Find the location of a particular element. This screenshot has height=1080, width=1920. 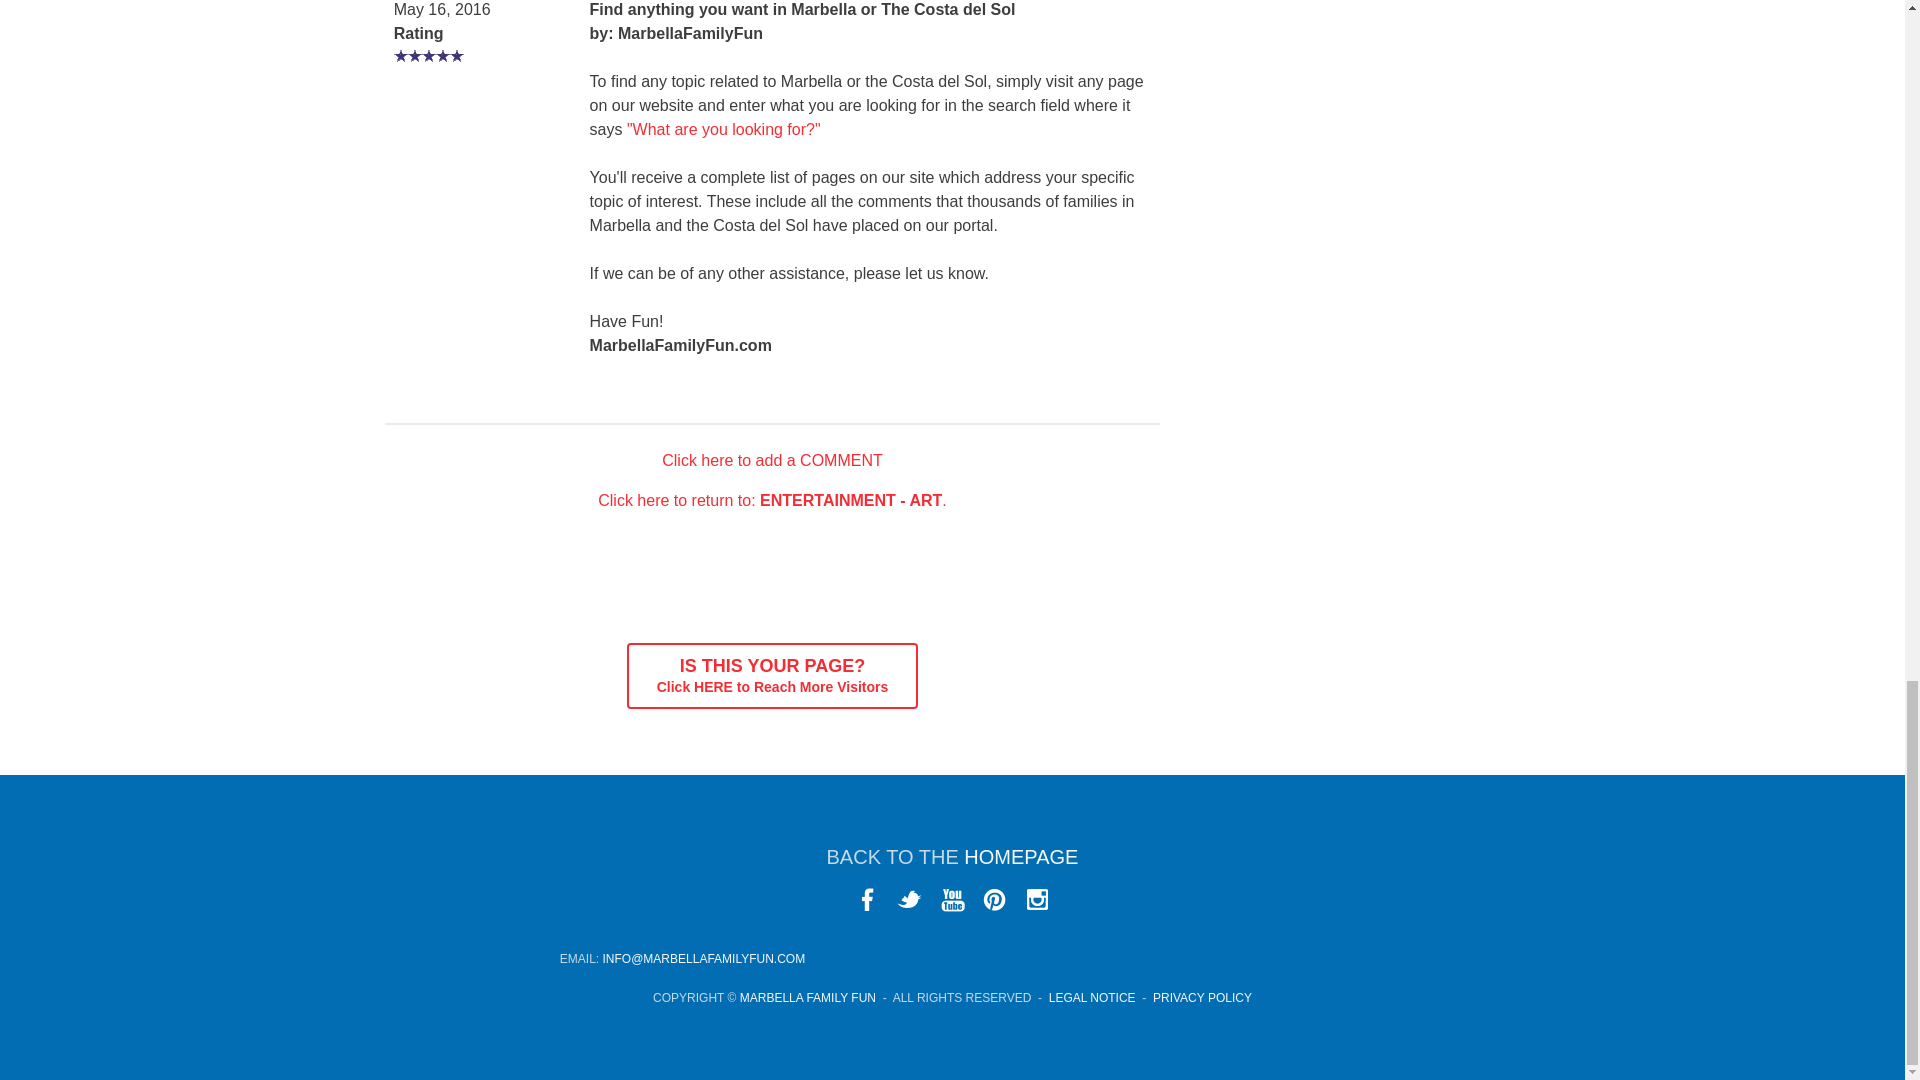

Click here to return to: ENTERTAINMENT - ART. is located at coordinates (772, 500).